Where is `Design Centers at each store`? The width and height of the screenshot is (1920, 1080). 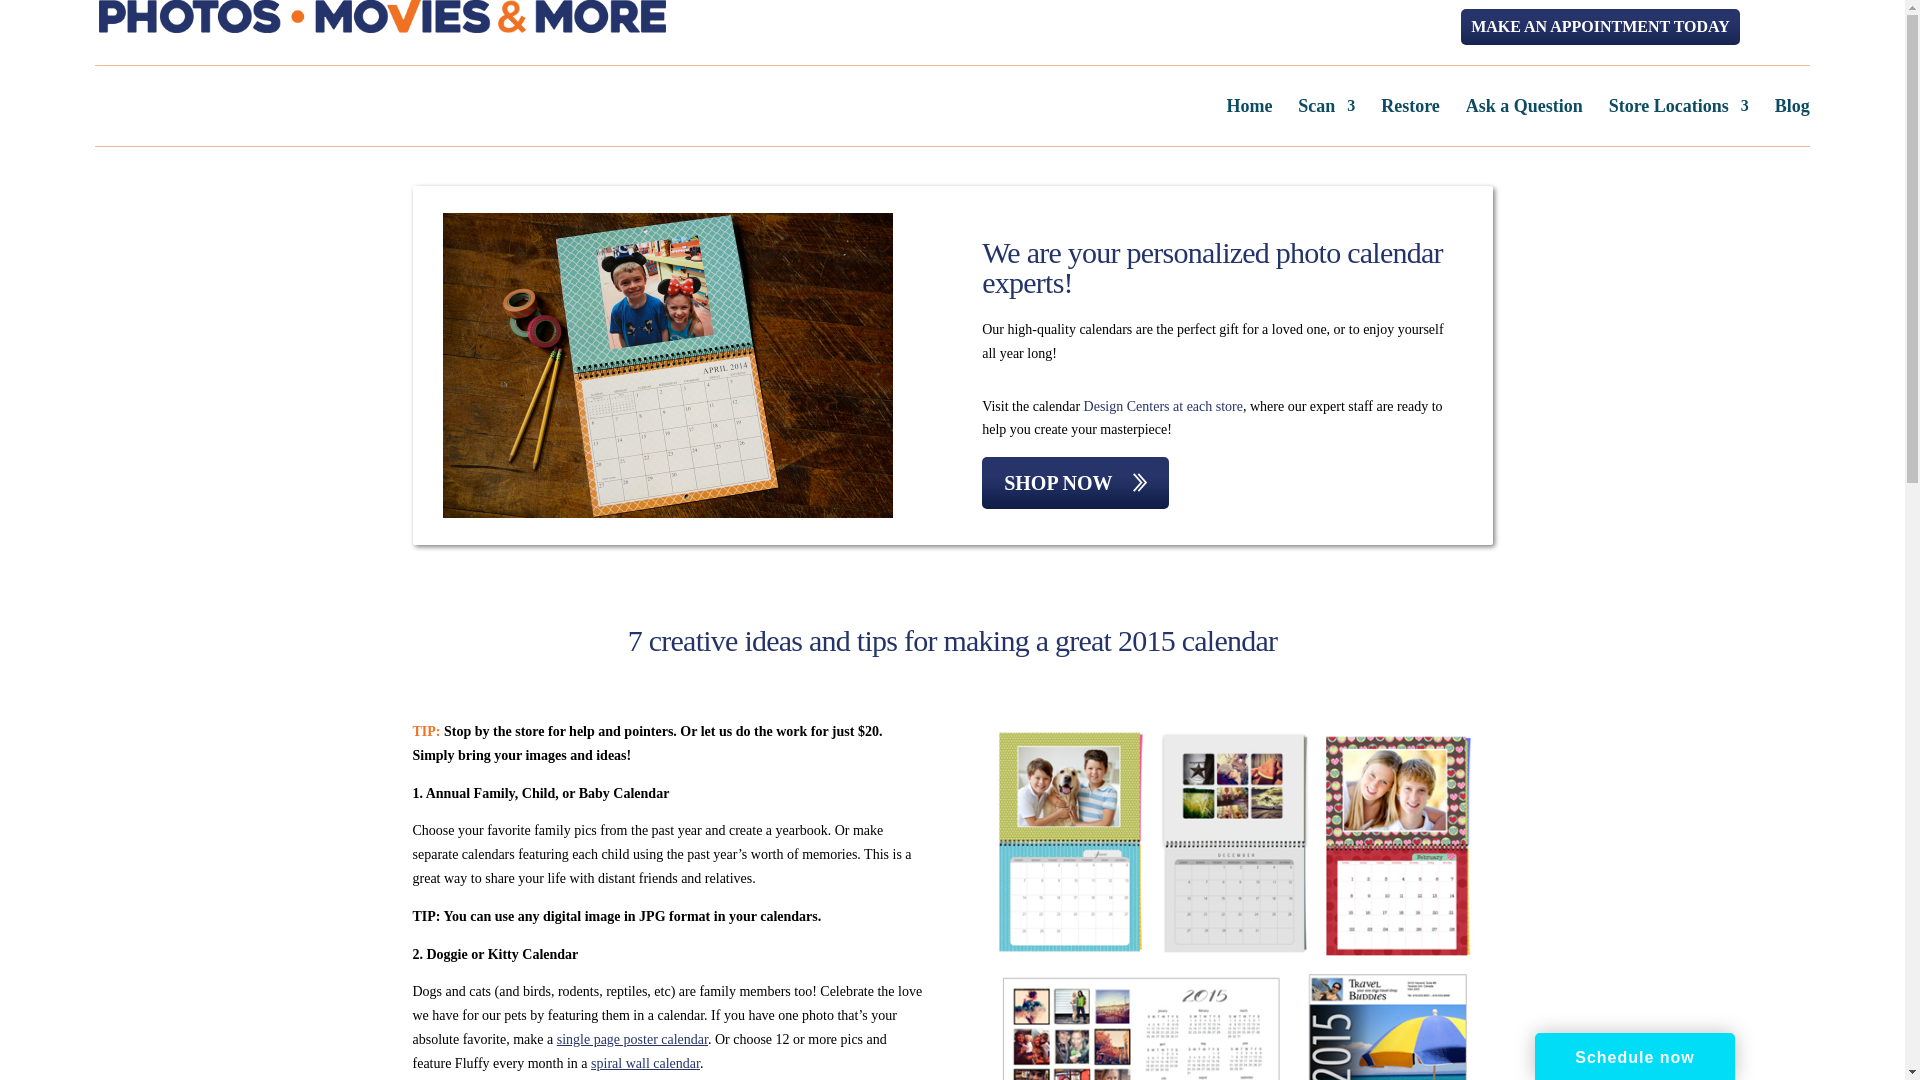 Design Centers at each store is located at coordinates (1163, 406).